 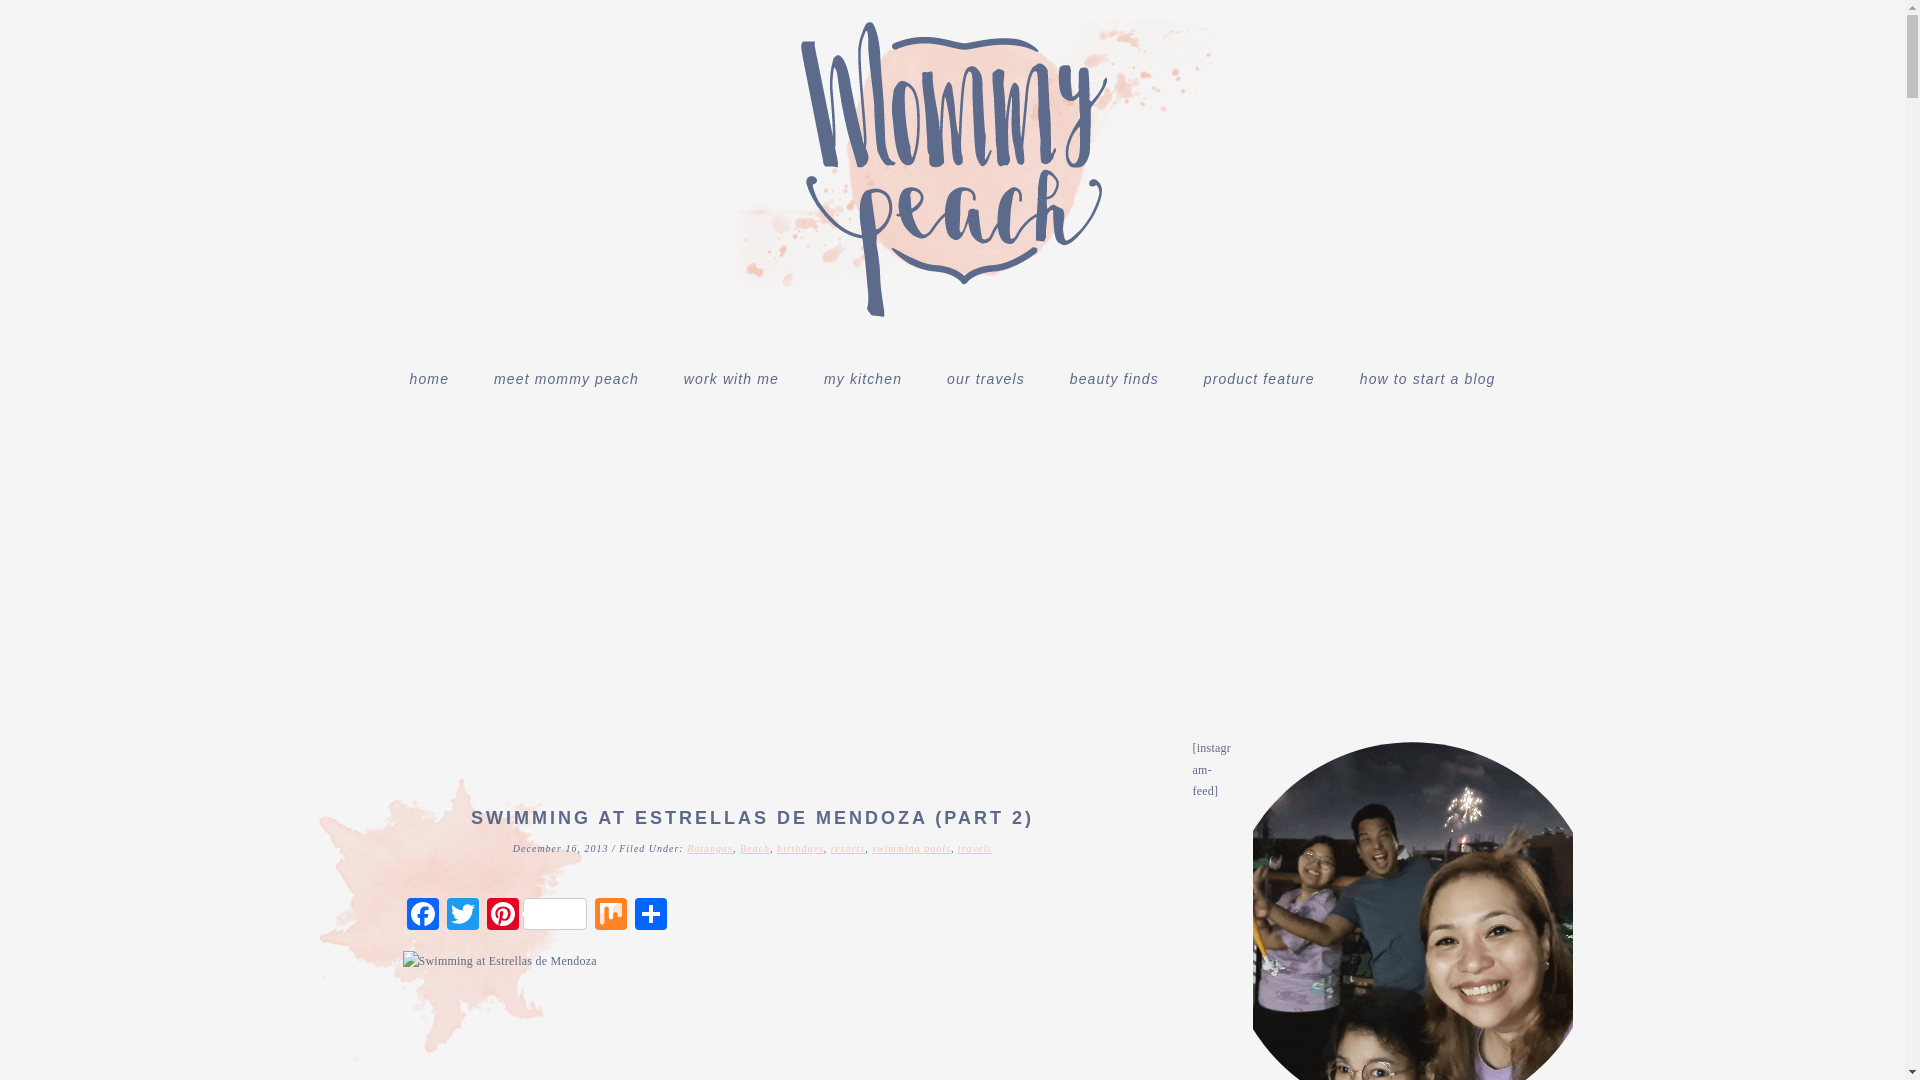 What do you see at coordinates (430, 378) in the screenshot?
I see `home` at bounding box center [430, 378].